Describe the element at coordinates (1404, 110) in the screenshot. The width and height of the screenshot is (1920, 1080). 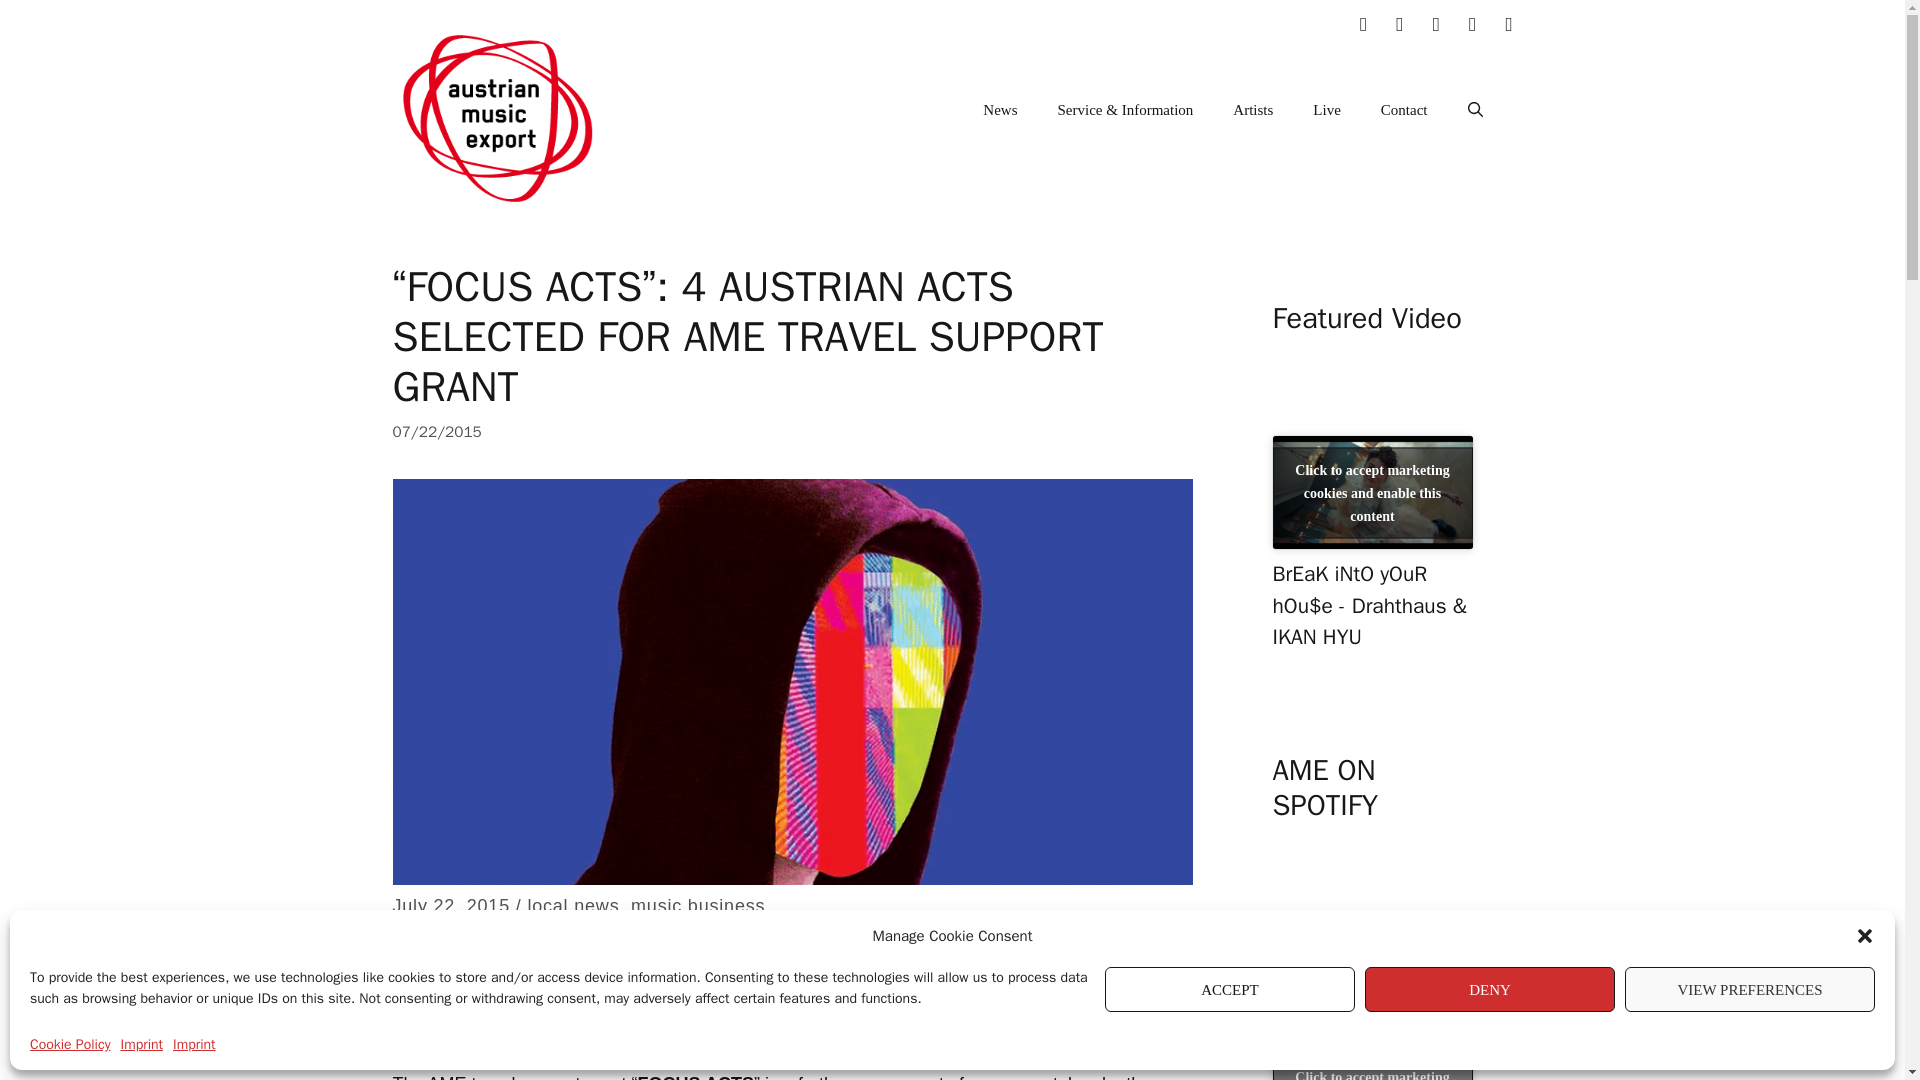
I see `Contact` at that location.